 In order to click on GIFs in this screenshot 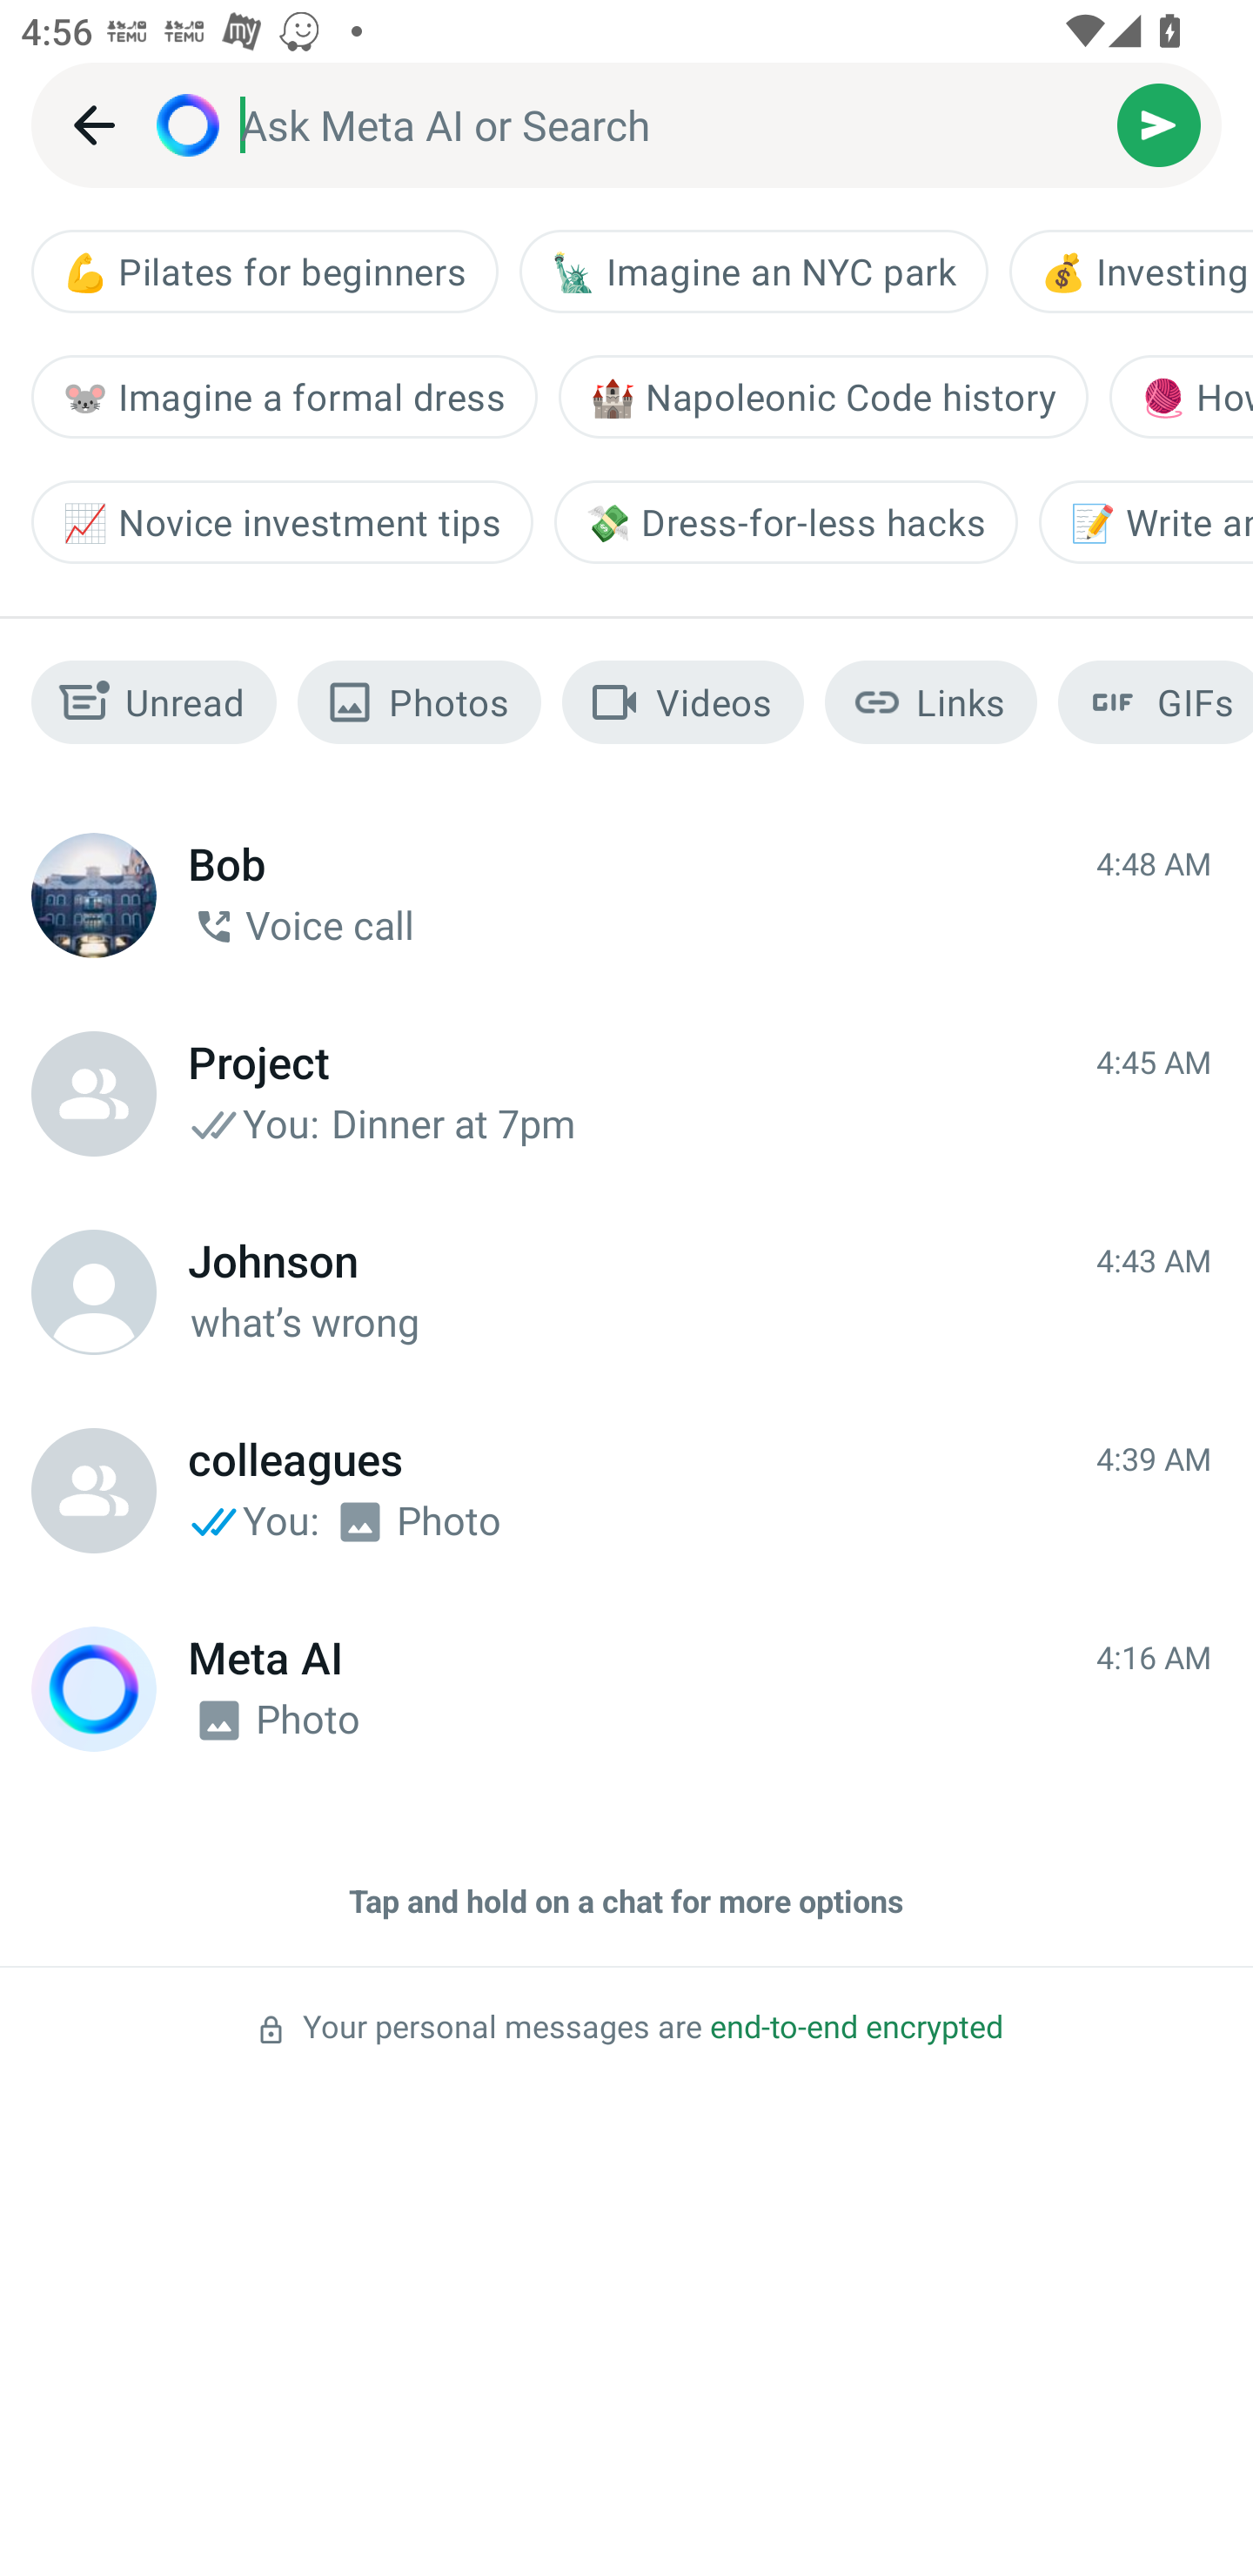, I will do `click(1156, 701)`.